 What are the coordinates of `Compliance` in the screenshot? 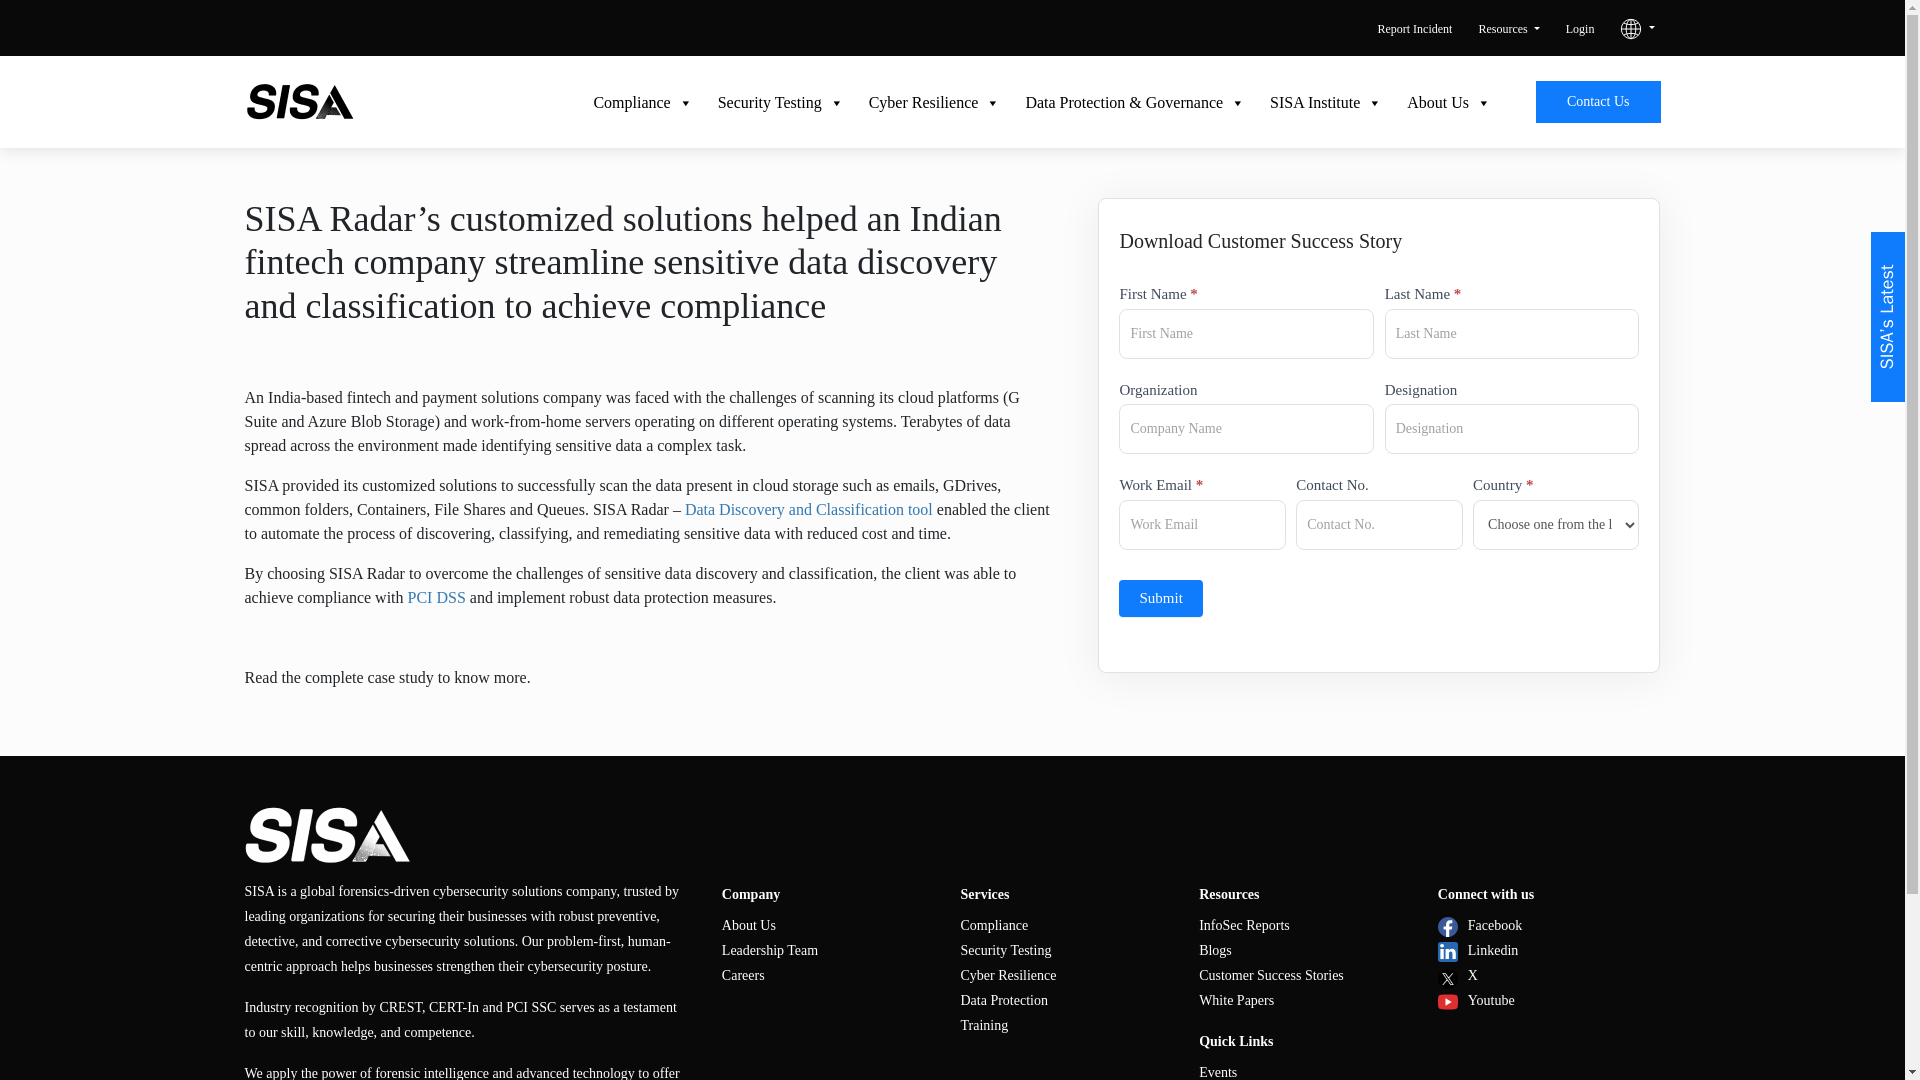 It's located at (630, 103).